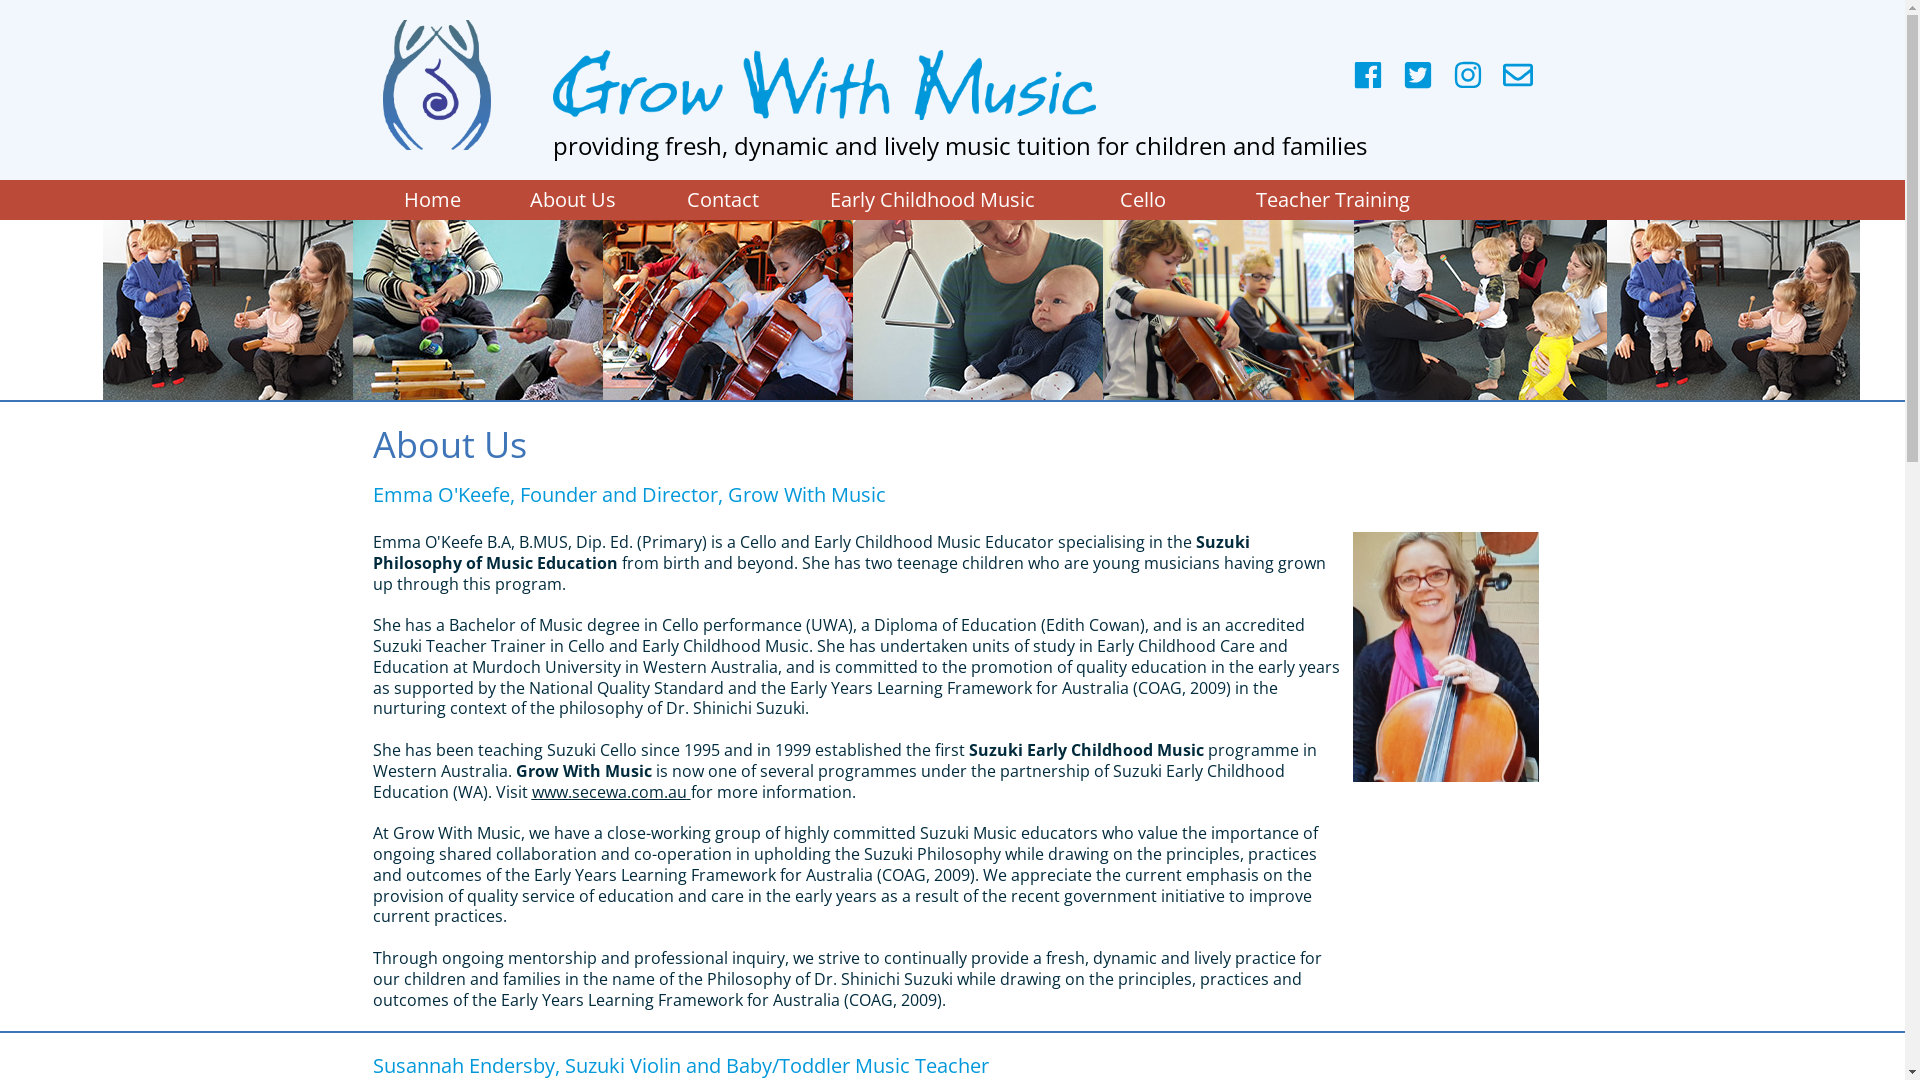  Describe the element at coordinates (722, 200) in the screenshot. I see `Contact` at that location.